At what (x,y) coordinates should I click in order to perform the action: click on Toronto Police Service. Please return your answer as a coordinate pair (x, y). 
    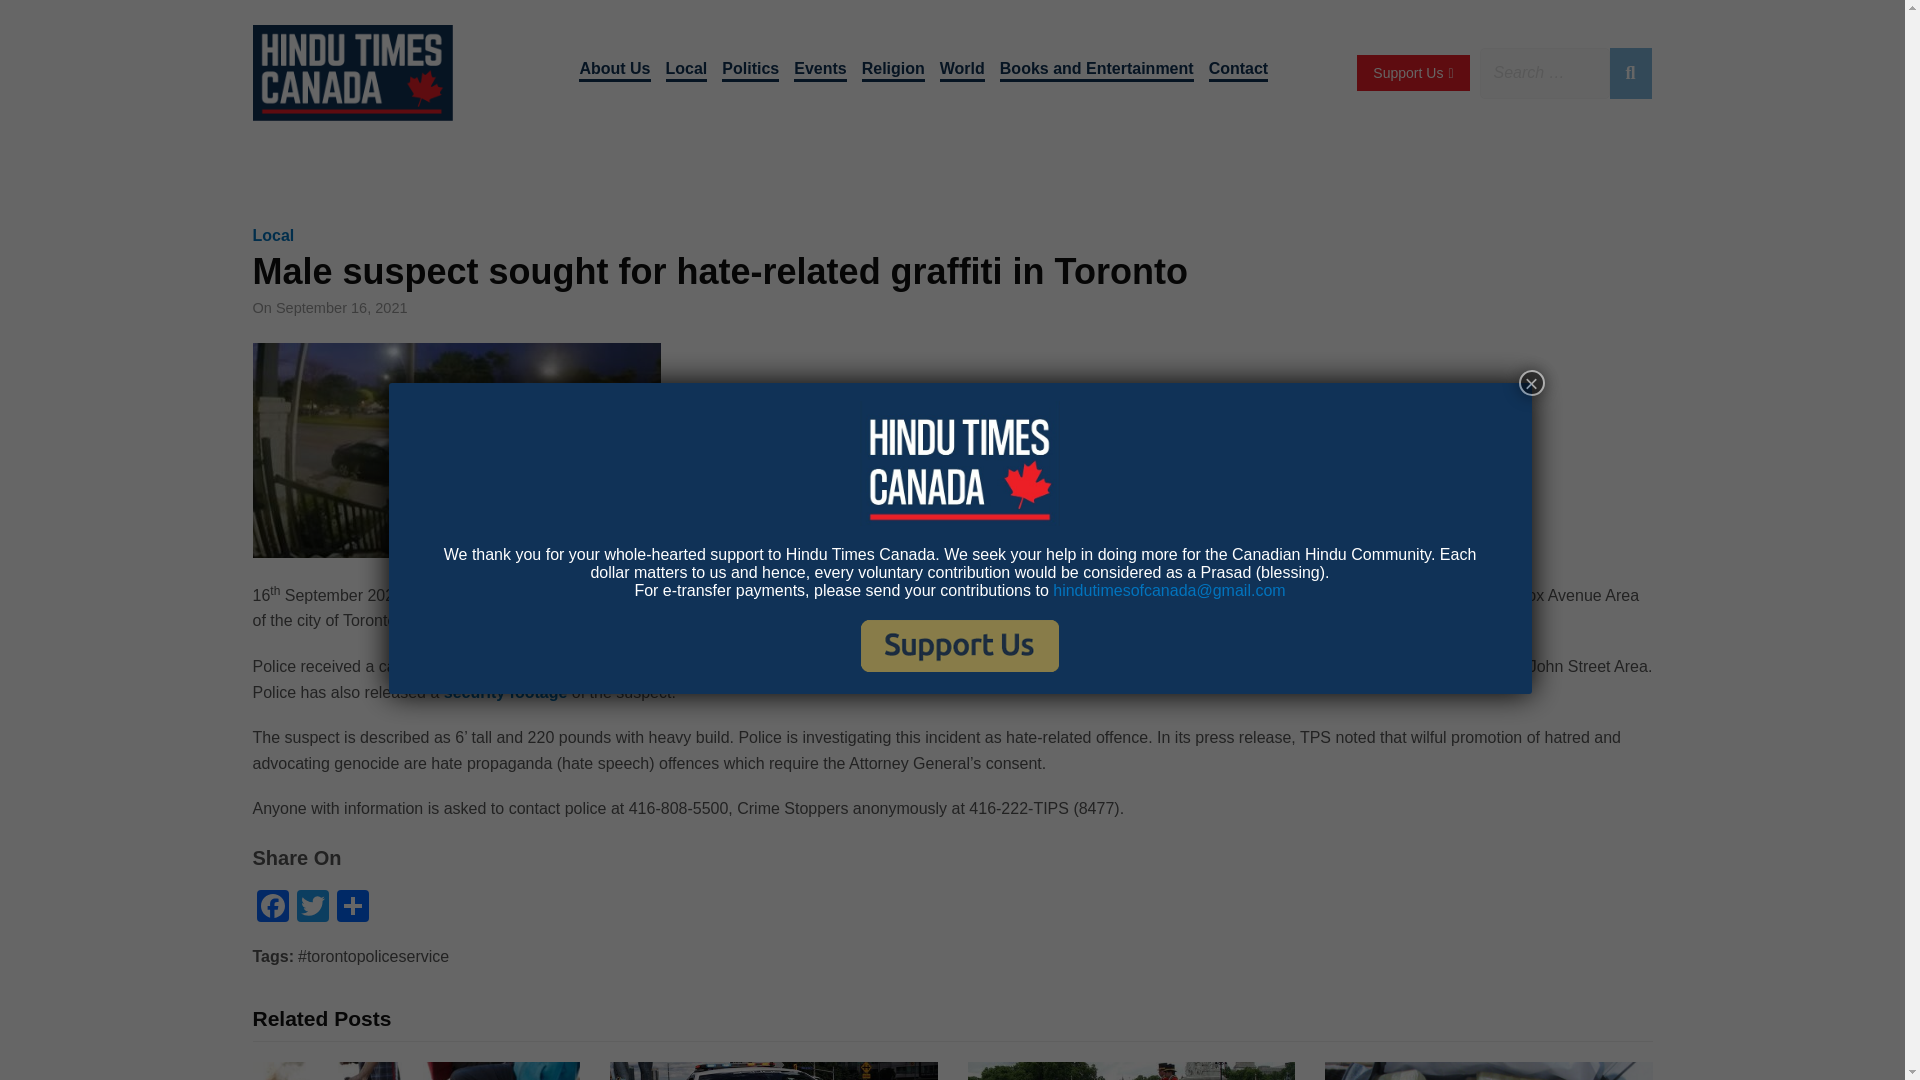
    Looking at the image, I should click on (506, 595).